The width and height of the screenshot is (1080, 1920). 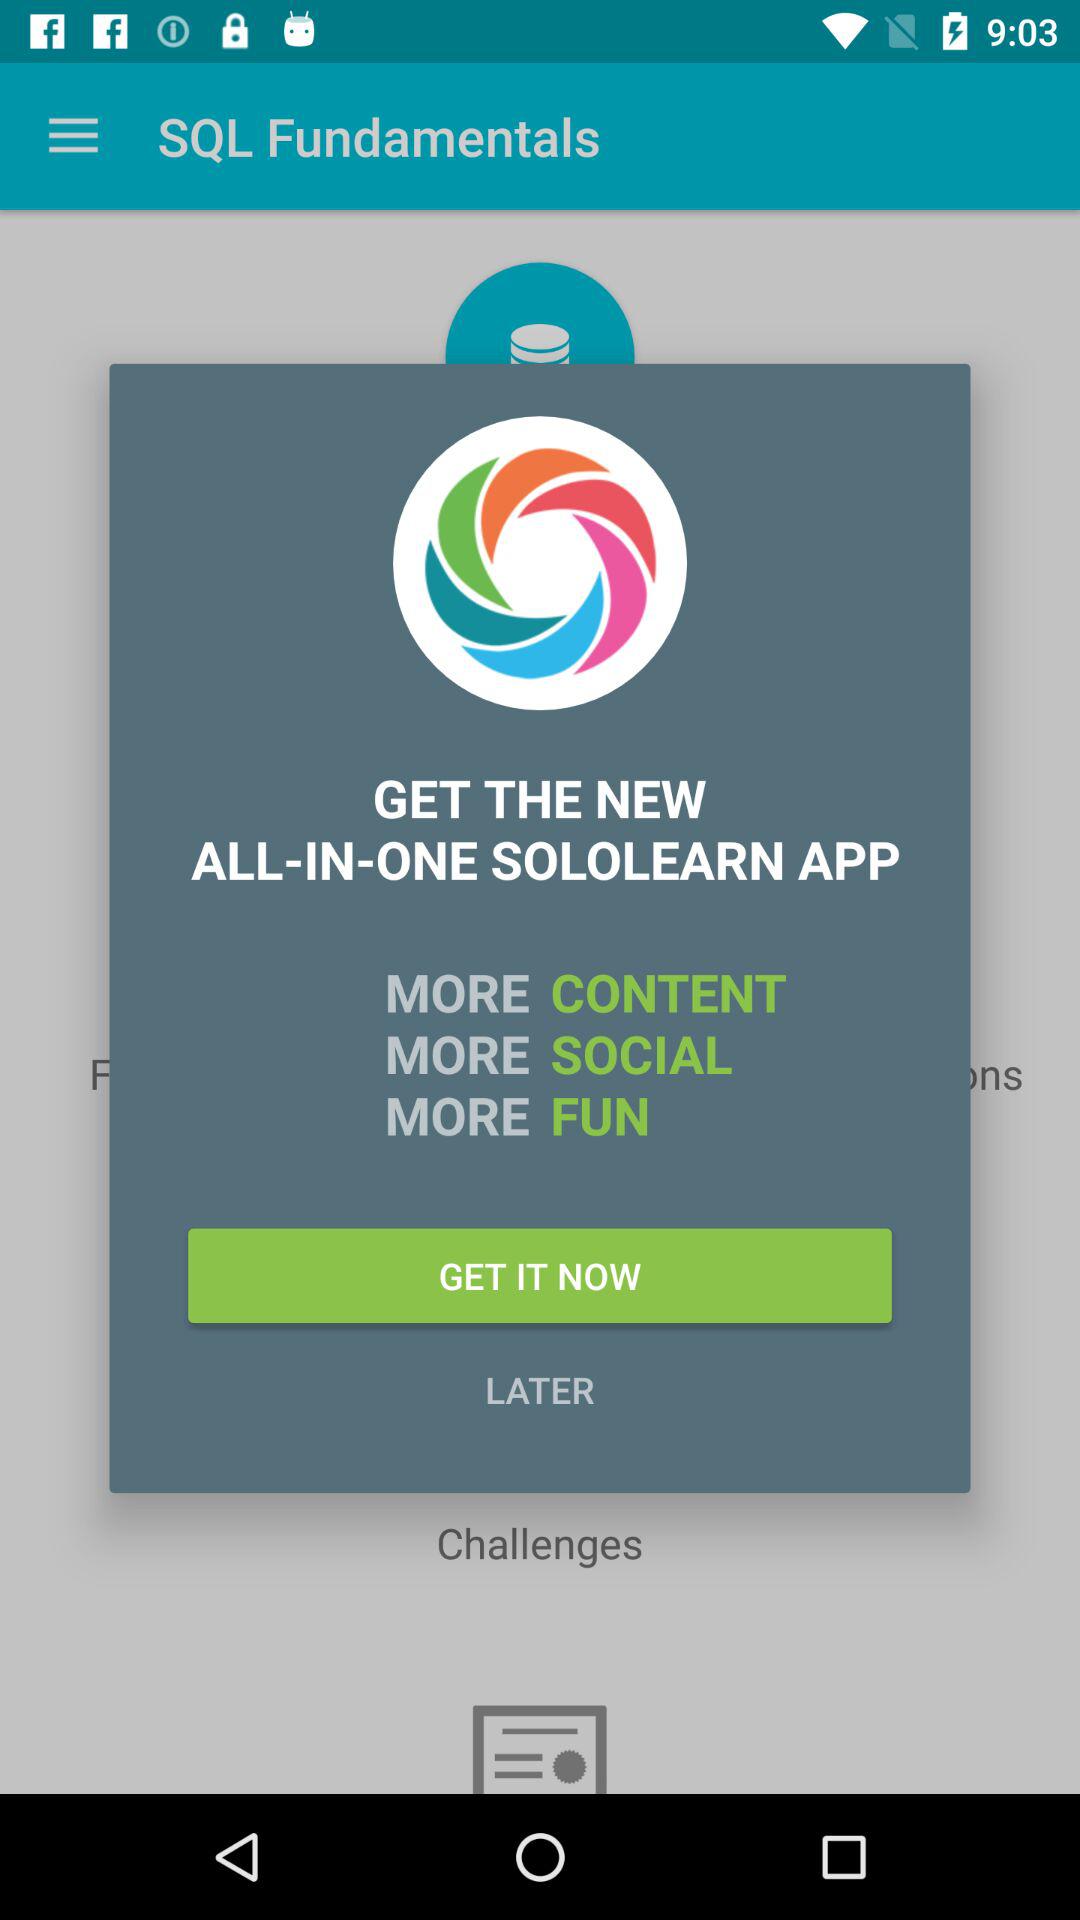 What do you see at coordinates (540, 1275) in the screenshot?
I see `flip to the get it now item` at bounding box center [540, 1275].